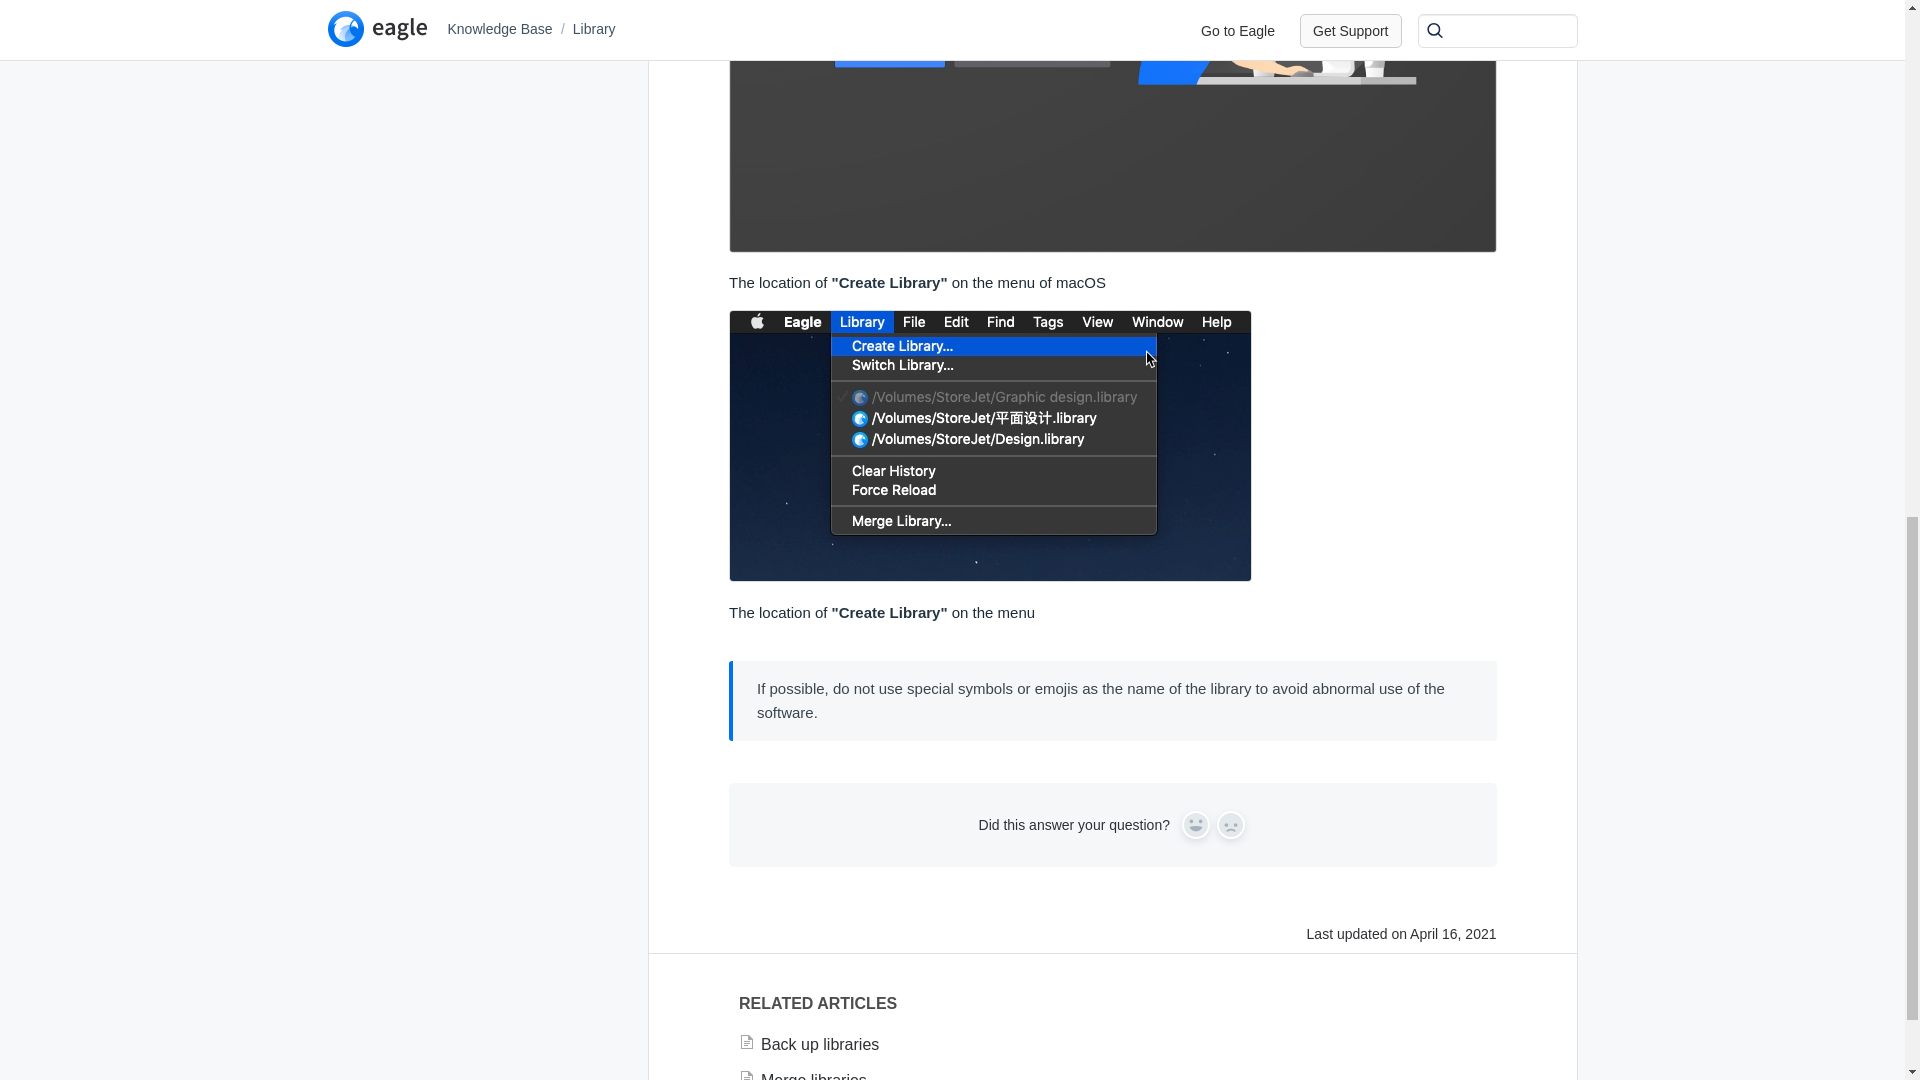 This screenshot has width=1920, height=1080. Describe the element at coordinates (1112, 1074) in the screenshot. I see `Merge libraries` at that location.